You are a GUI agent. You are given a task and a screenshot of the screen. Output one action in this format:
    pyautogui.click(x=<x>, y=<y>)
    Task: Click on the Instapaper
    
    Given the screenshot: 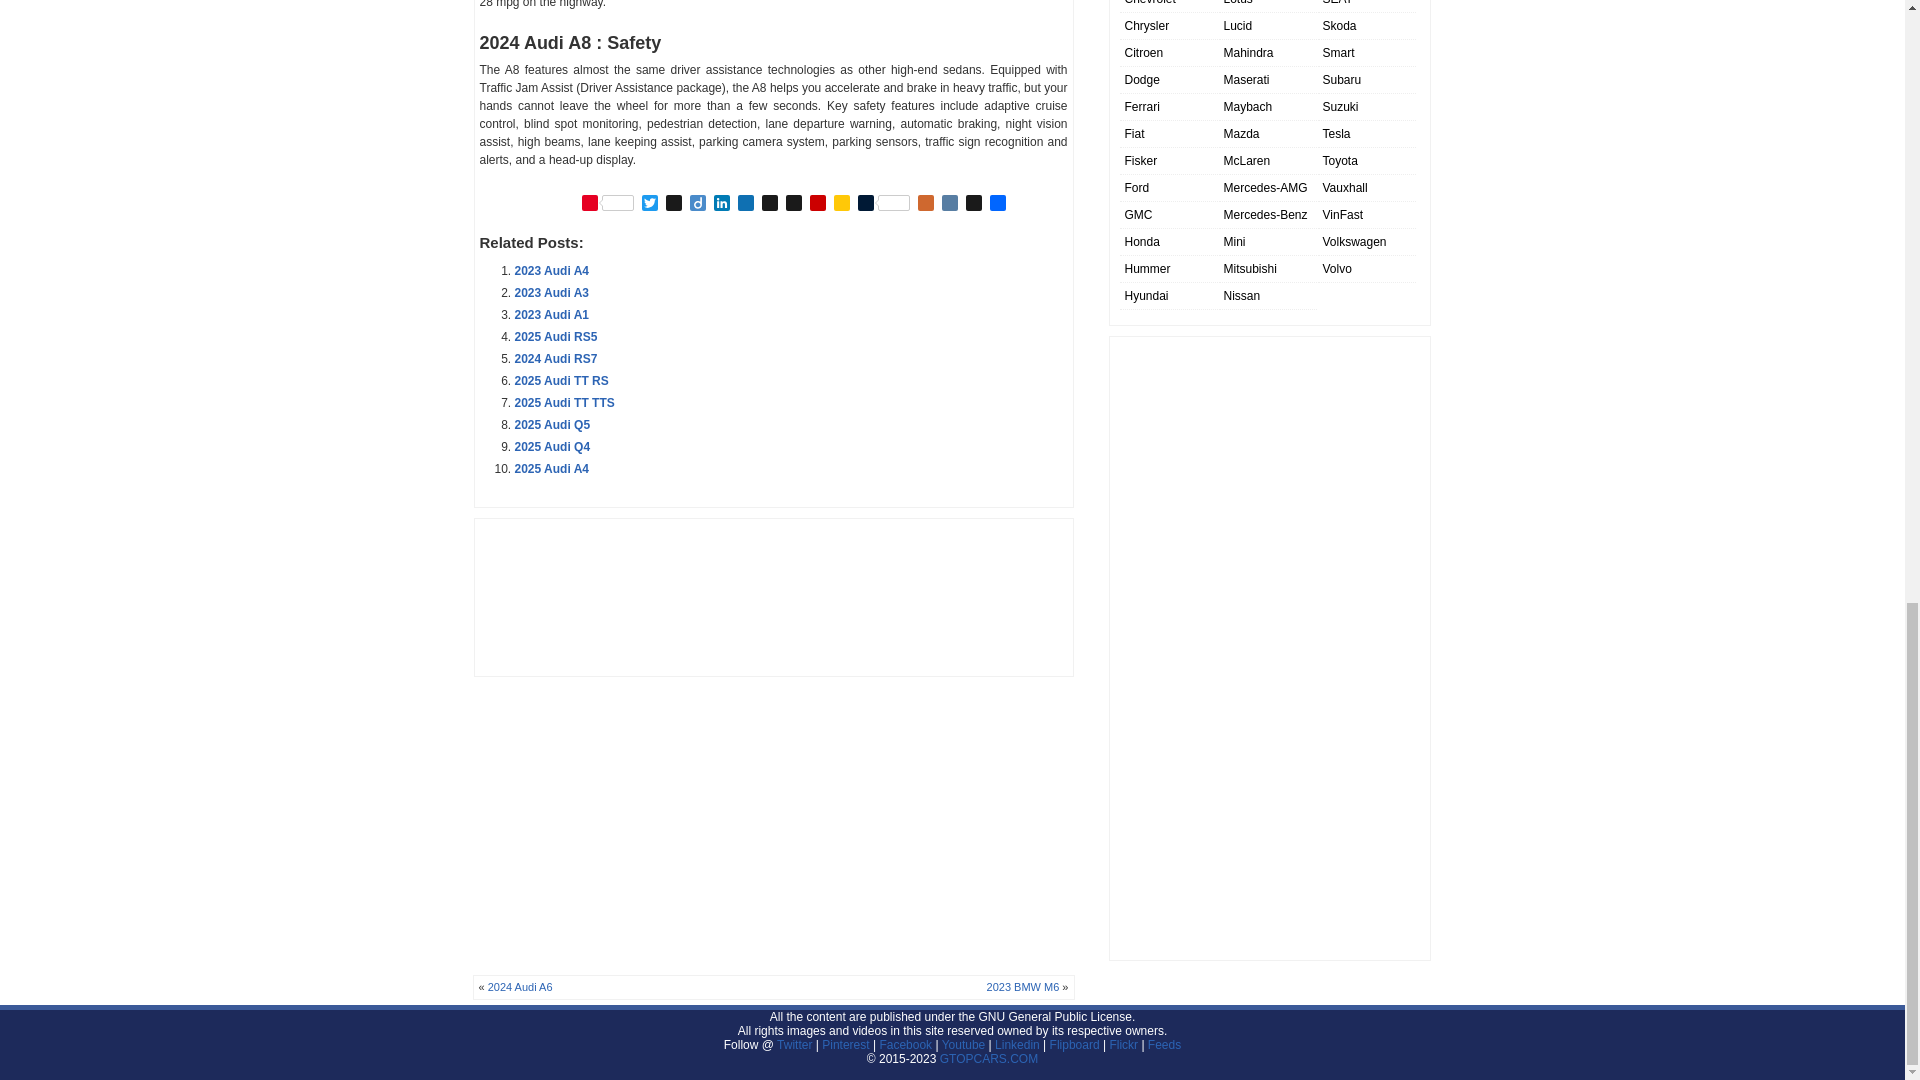 What is the action you would take?
    pyautogui.click(x=794, y=204)
    